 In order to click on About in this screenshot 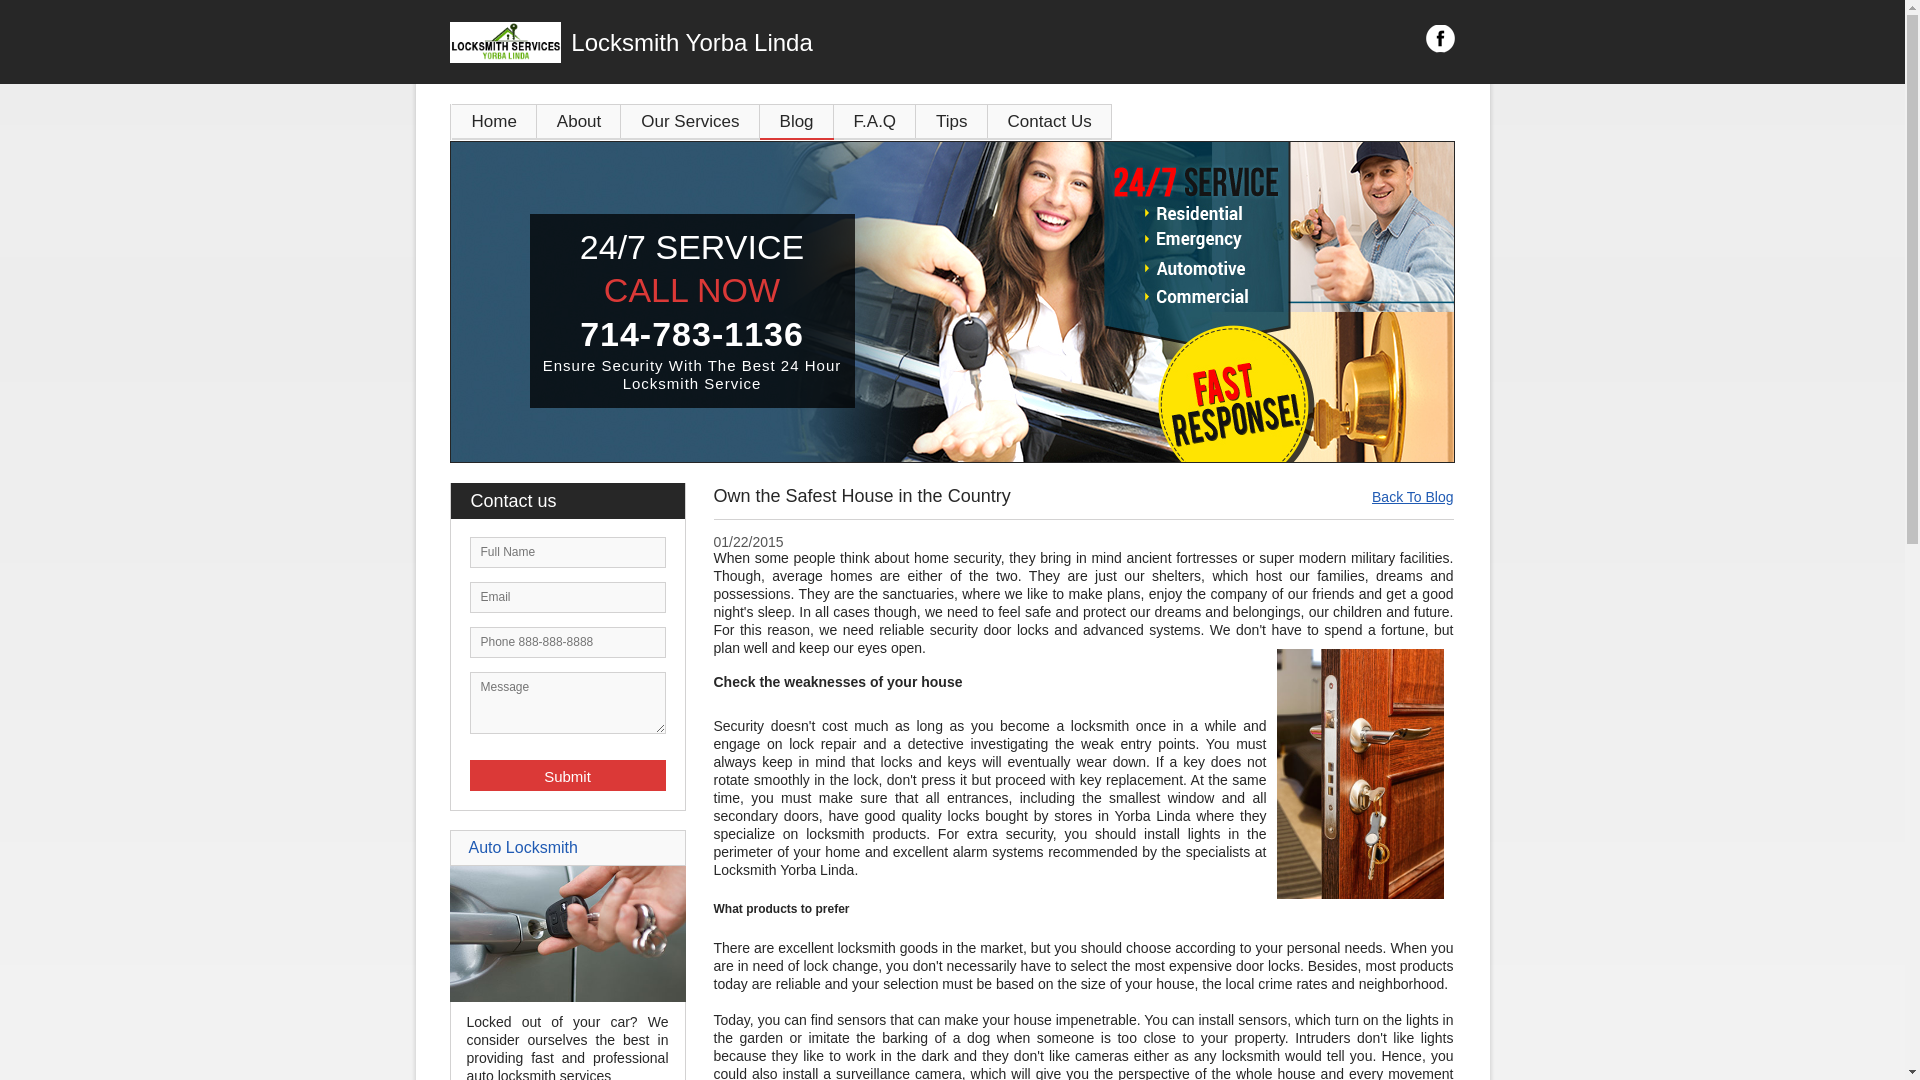, I will do `click(578, 121)`.